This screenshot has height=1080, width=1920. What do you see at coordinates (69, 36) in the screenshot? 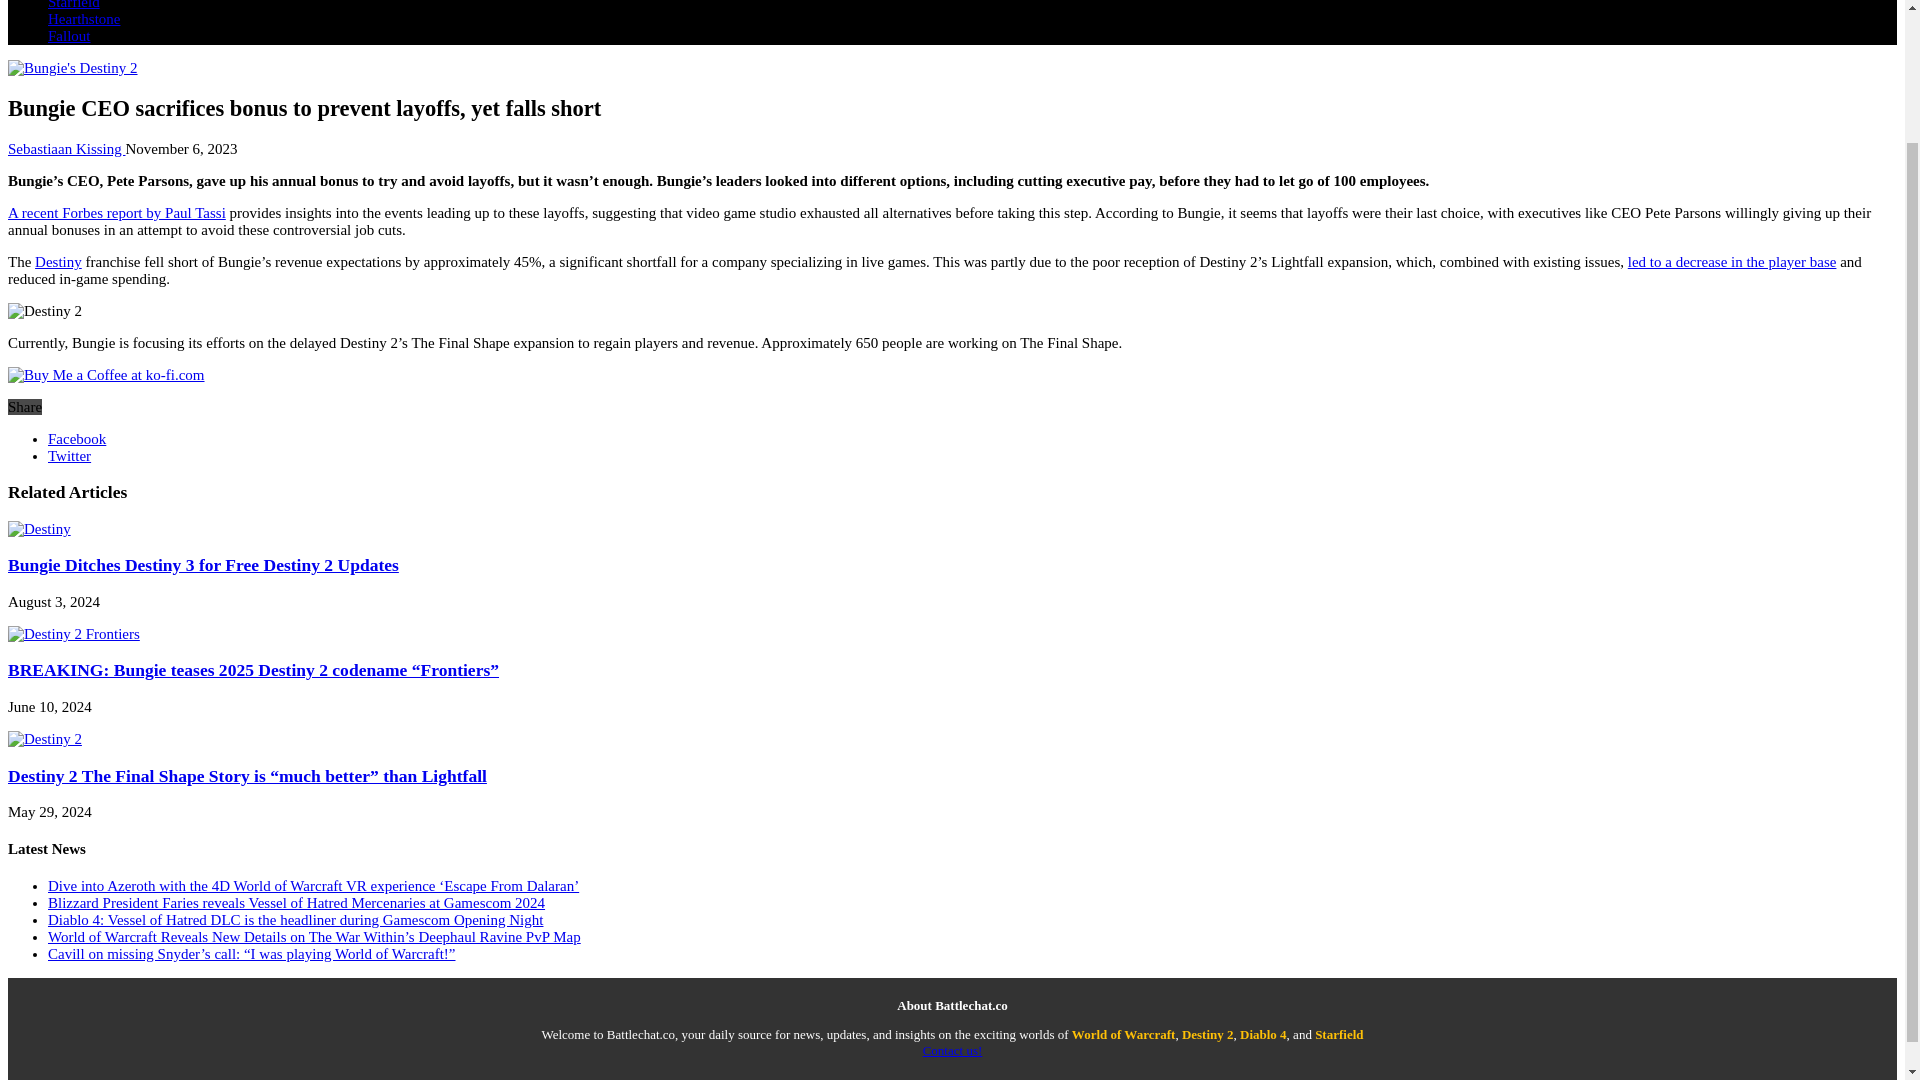
I see `Fallout` at bounding box center [69, 36].